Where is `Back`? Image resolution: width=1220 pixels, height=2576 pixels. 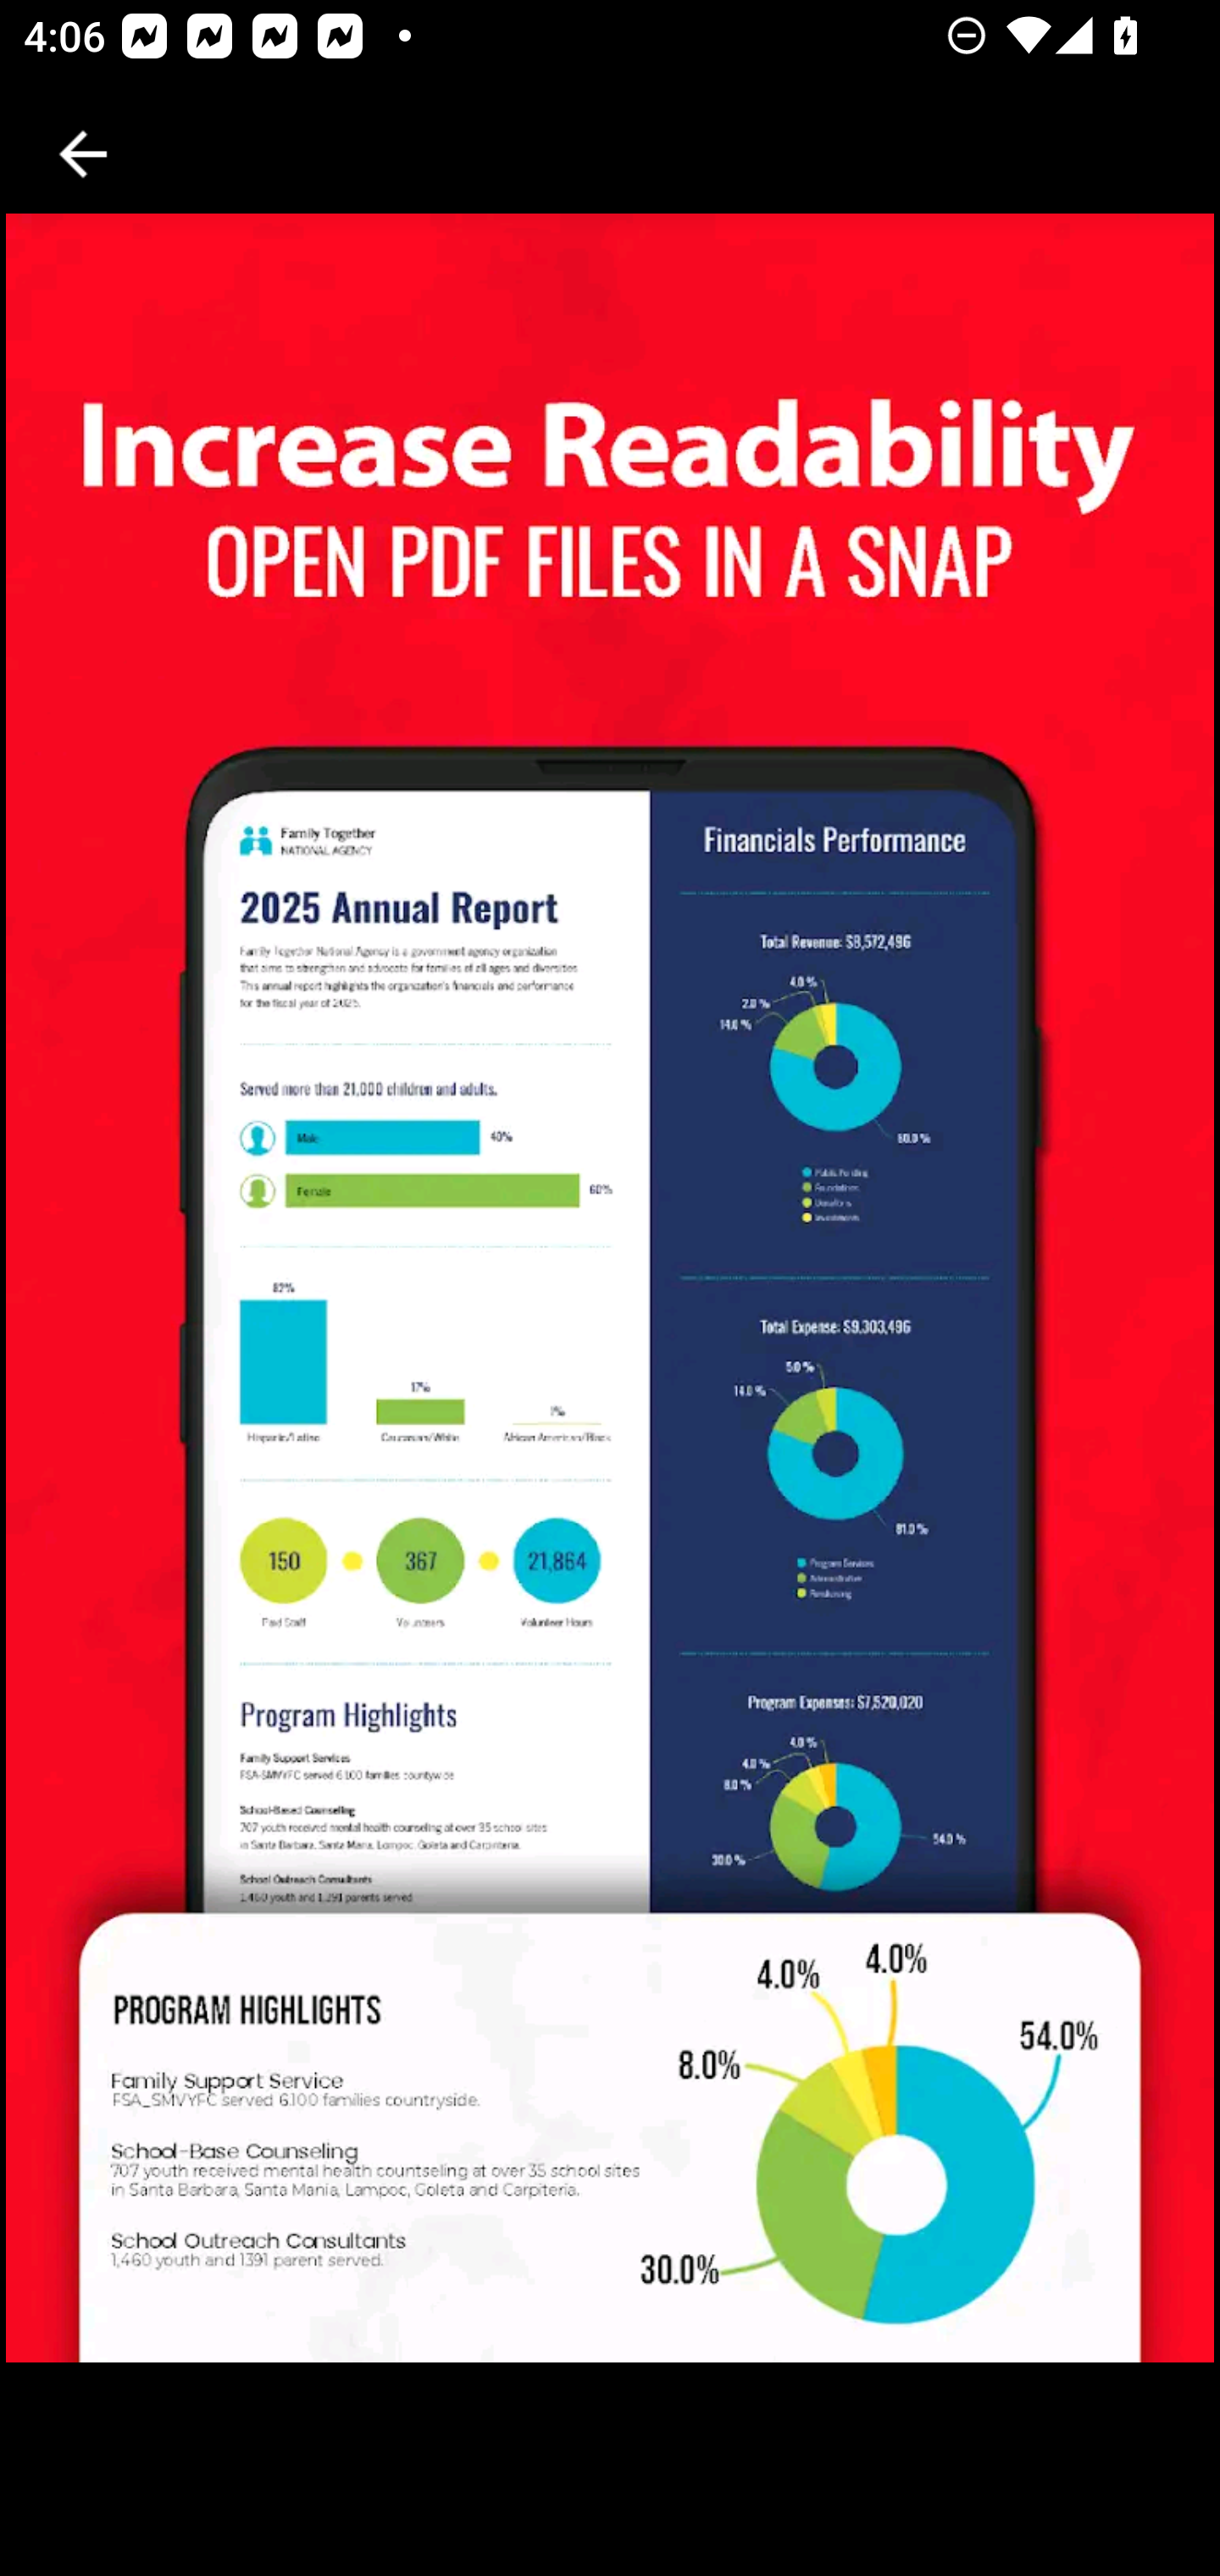
Back is located at coordinates (83, 154).